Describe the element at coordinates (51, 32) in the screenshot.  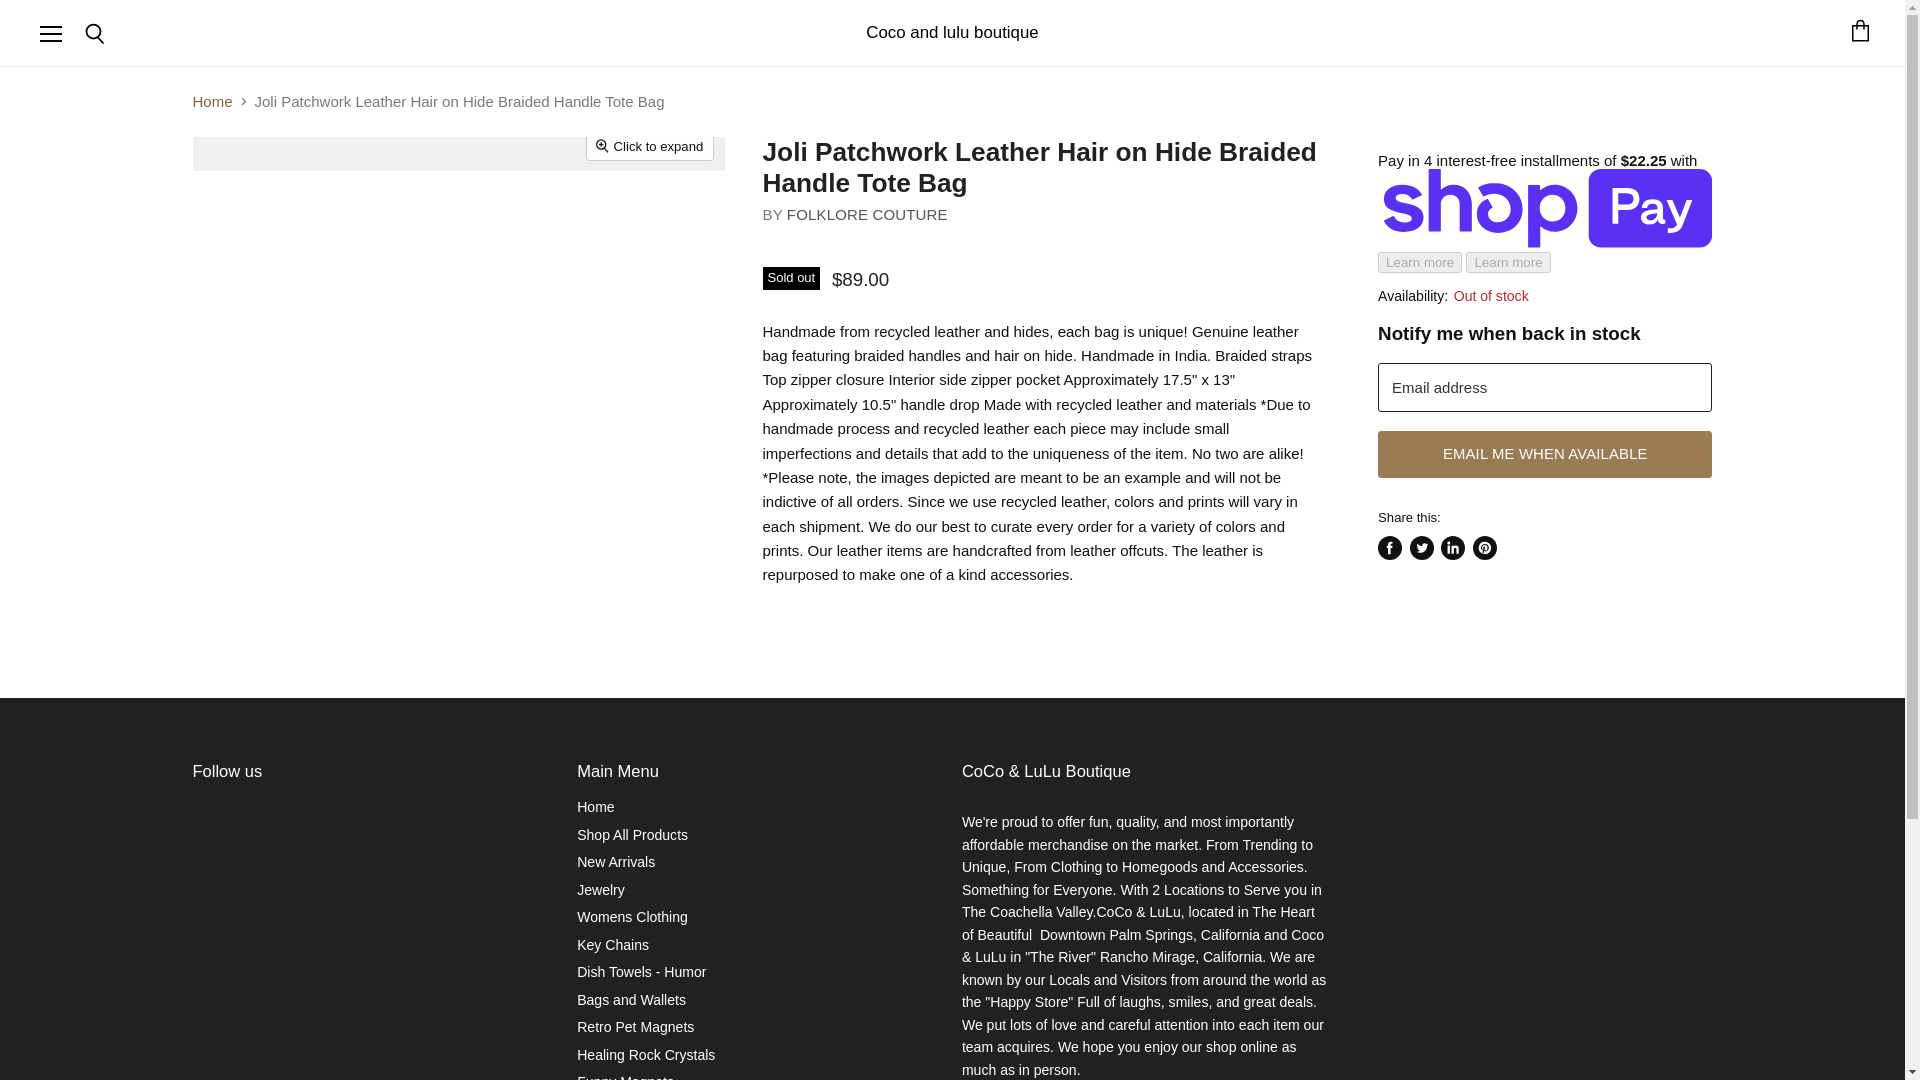
I see `Menu` at that location.